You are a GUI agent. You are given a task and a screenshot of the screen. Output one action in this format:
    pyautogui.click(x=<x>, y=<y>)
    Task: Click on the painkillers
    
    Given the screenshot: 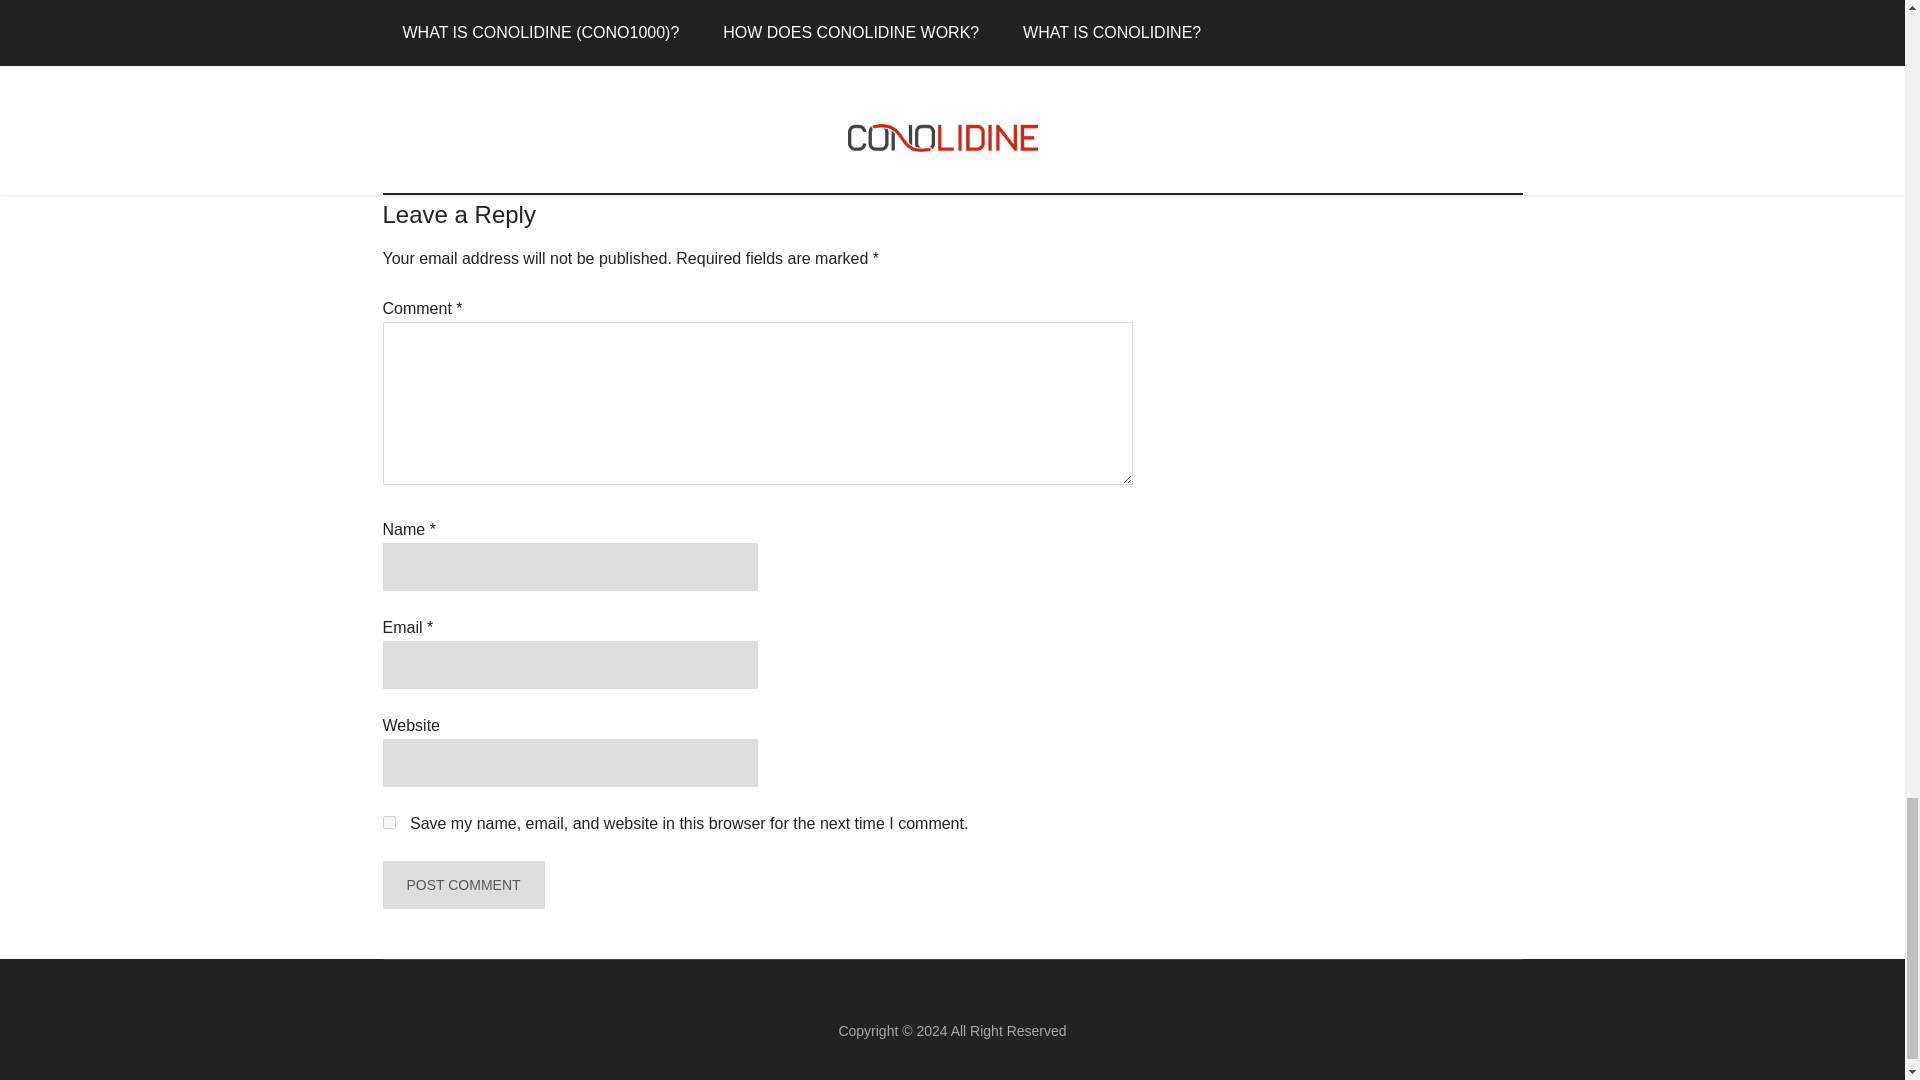 What is the action you would take?
    pyautogui.click(x=764, y=104)
    